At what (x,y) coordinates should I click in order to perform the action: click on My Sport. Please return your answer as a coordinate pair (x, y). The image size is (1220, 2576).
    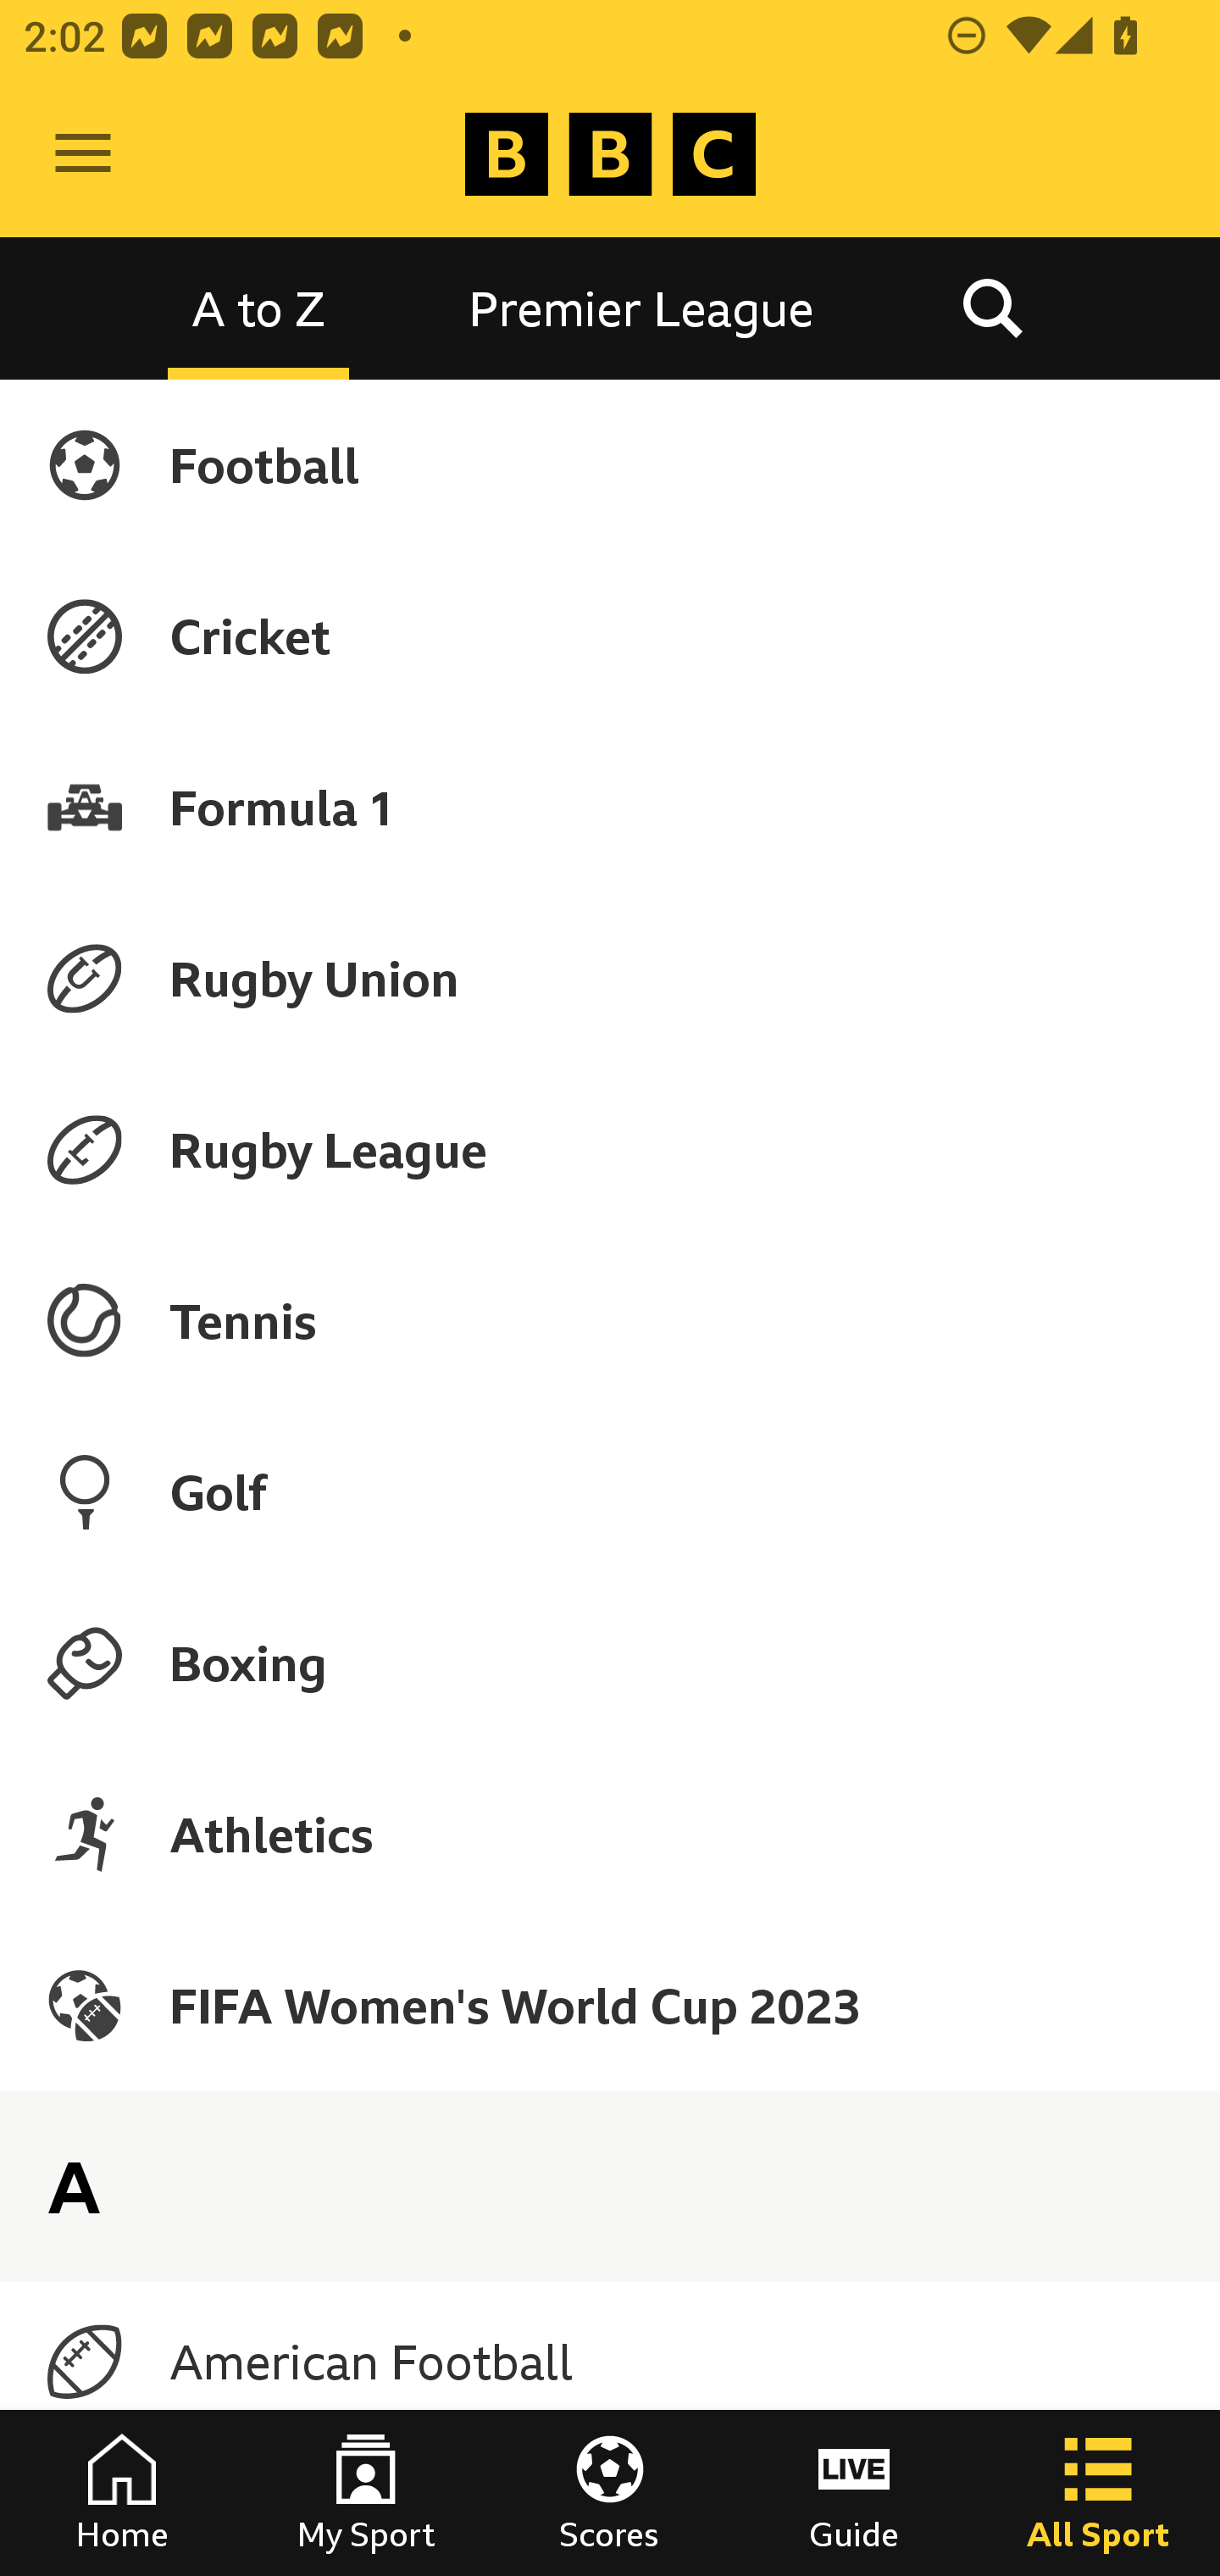
    Looking at the image, I should click on (366, 2493).